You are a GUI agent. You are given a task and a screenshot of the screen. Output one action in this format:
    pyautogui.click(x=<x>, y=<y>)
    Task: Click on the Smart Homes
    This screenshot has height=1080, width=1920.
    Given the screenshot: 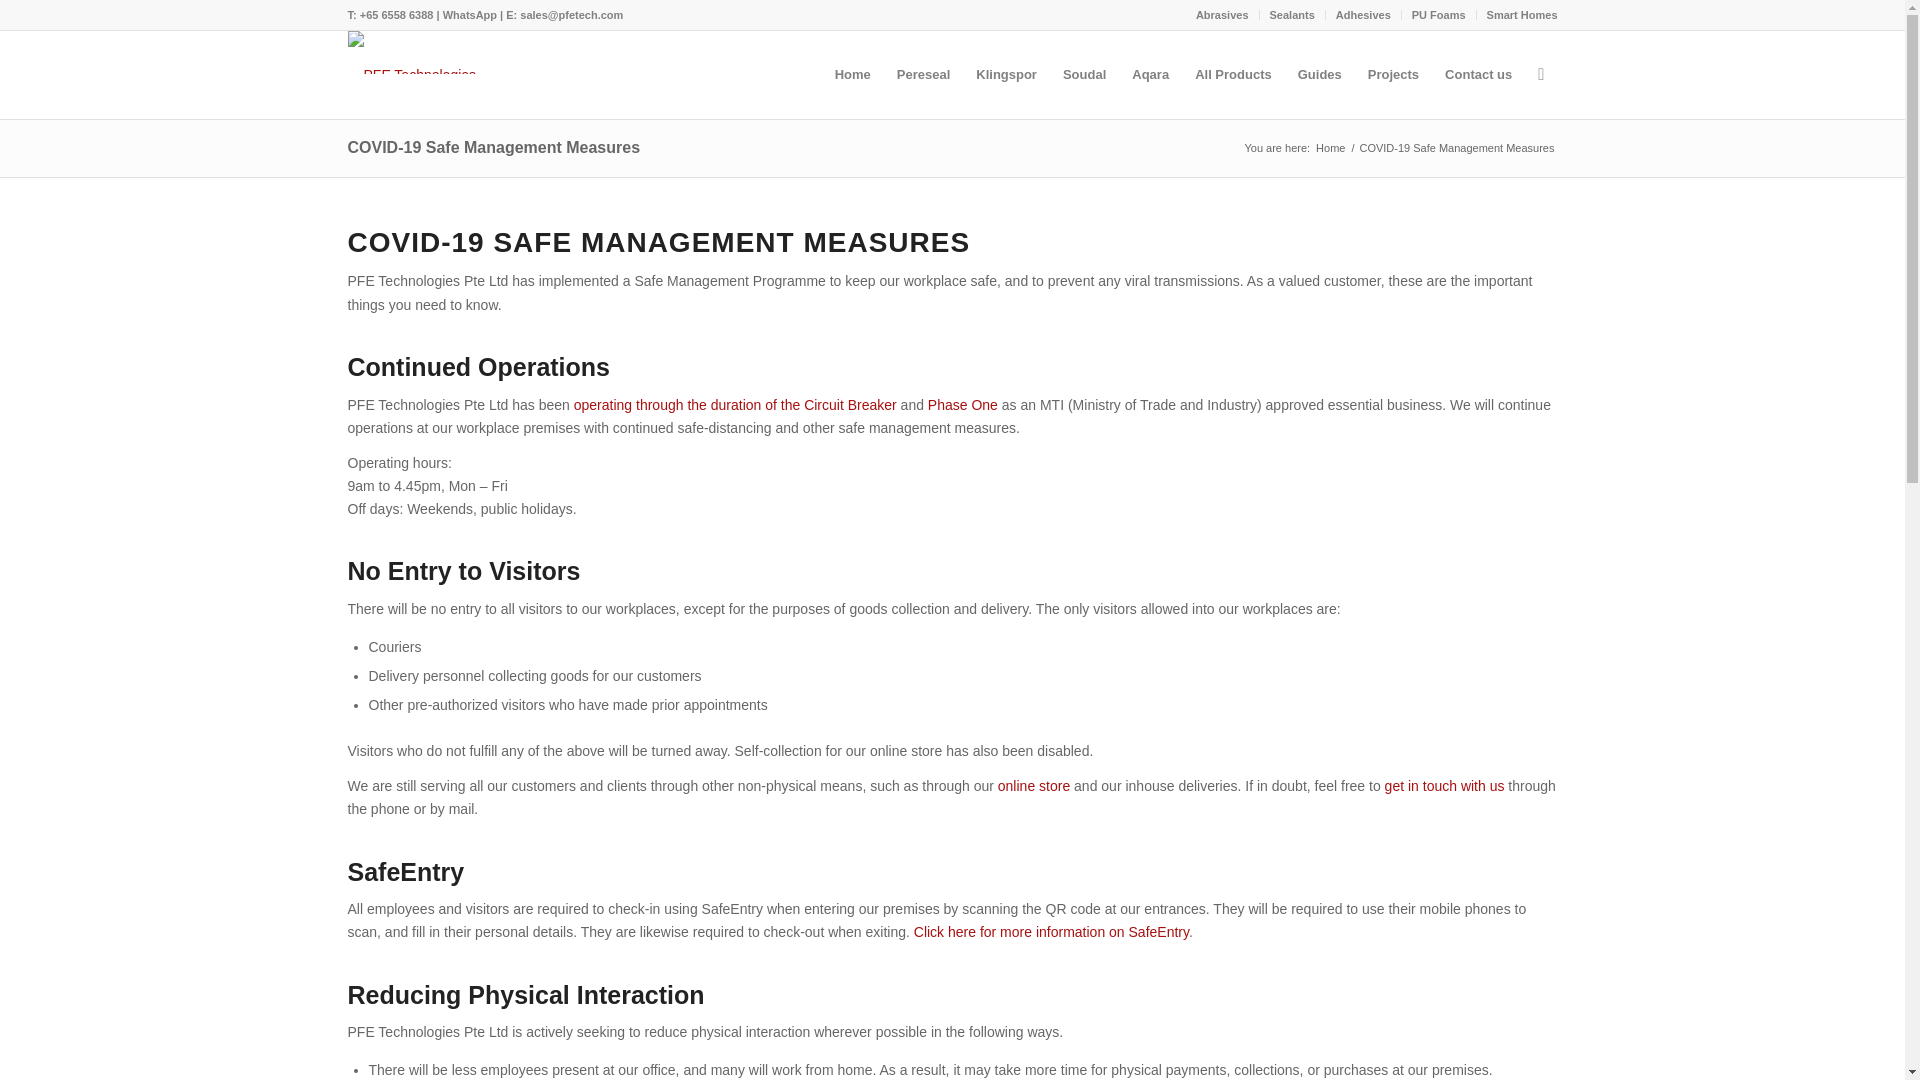 What is the action you would take?
    pyautogui.click(x=1522, y=15)
    